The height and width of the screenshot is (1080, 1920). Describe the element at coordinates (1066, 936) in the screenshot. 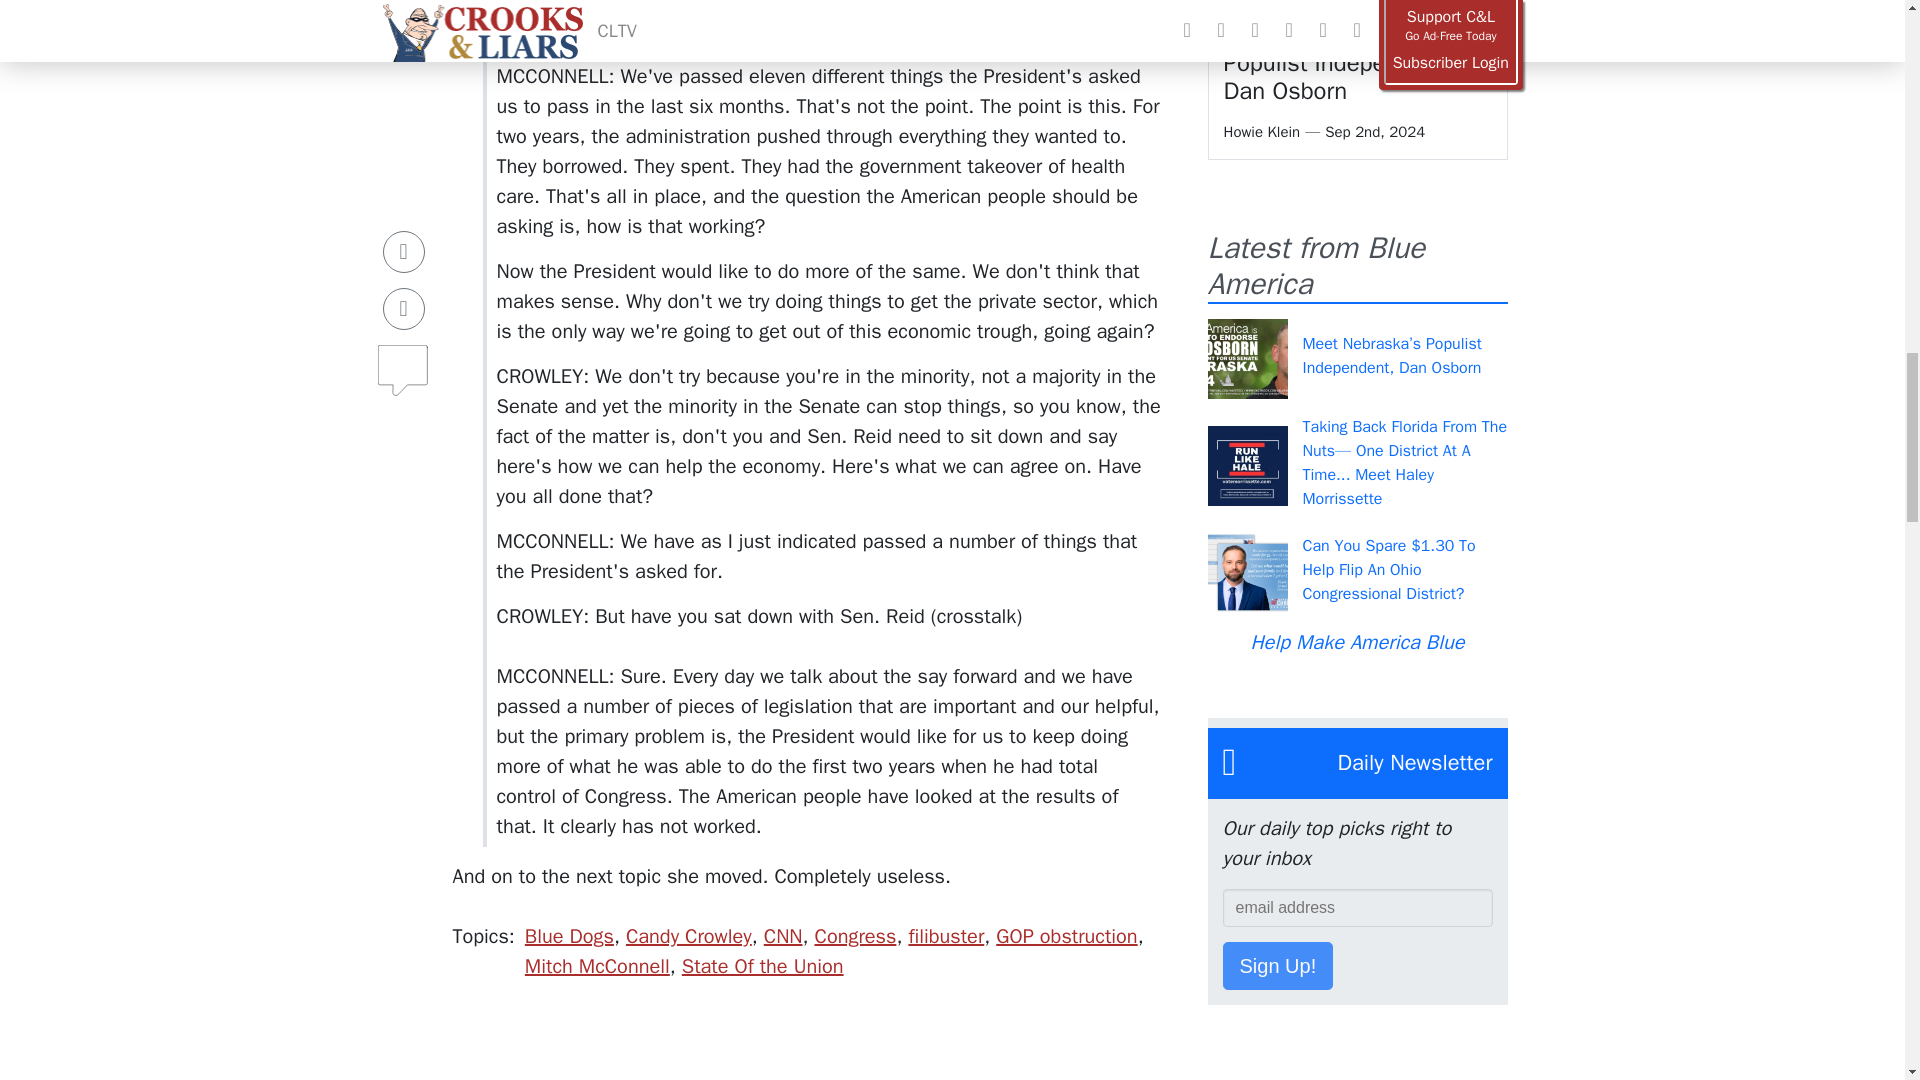

I see `GOP obstruction` at that location.